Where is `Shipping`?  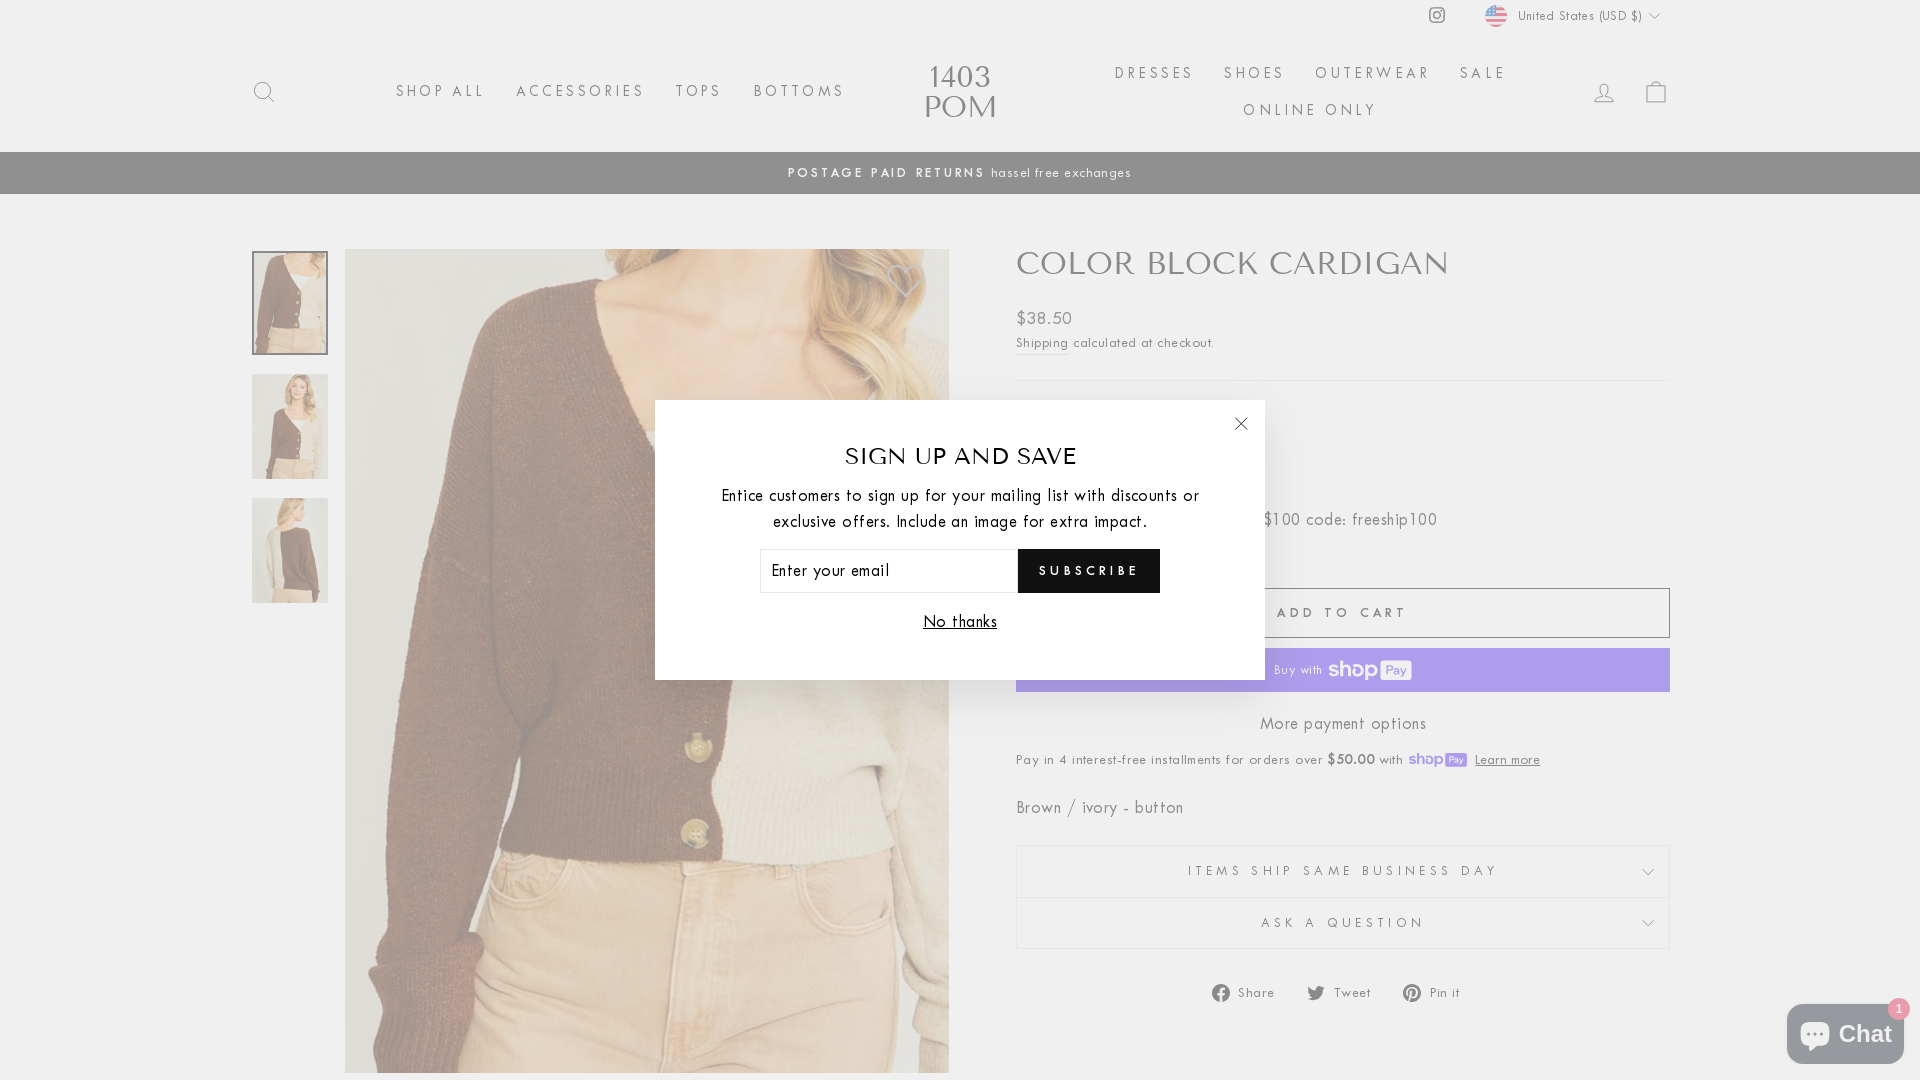
Shipping is located at coordinates (1042, 343).